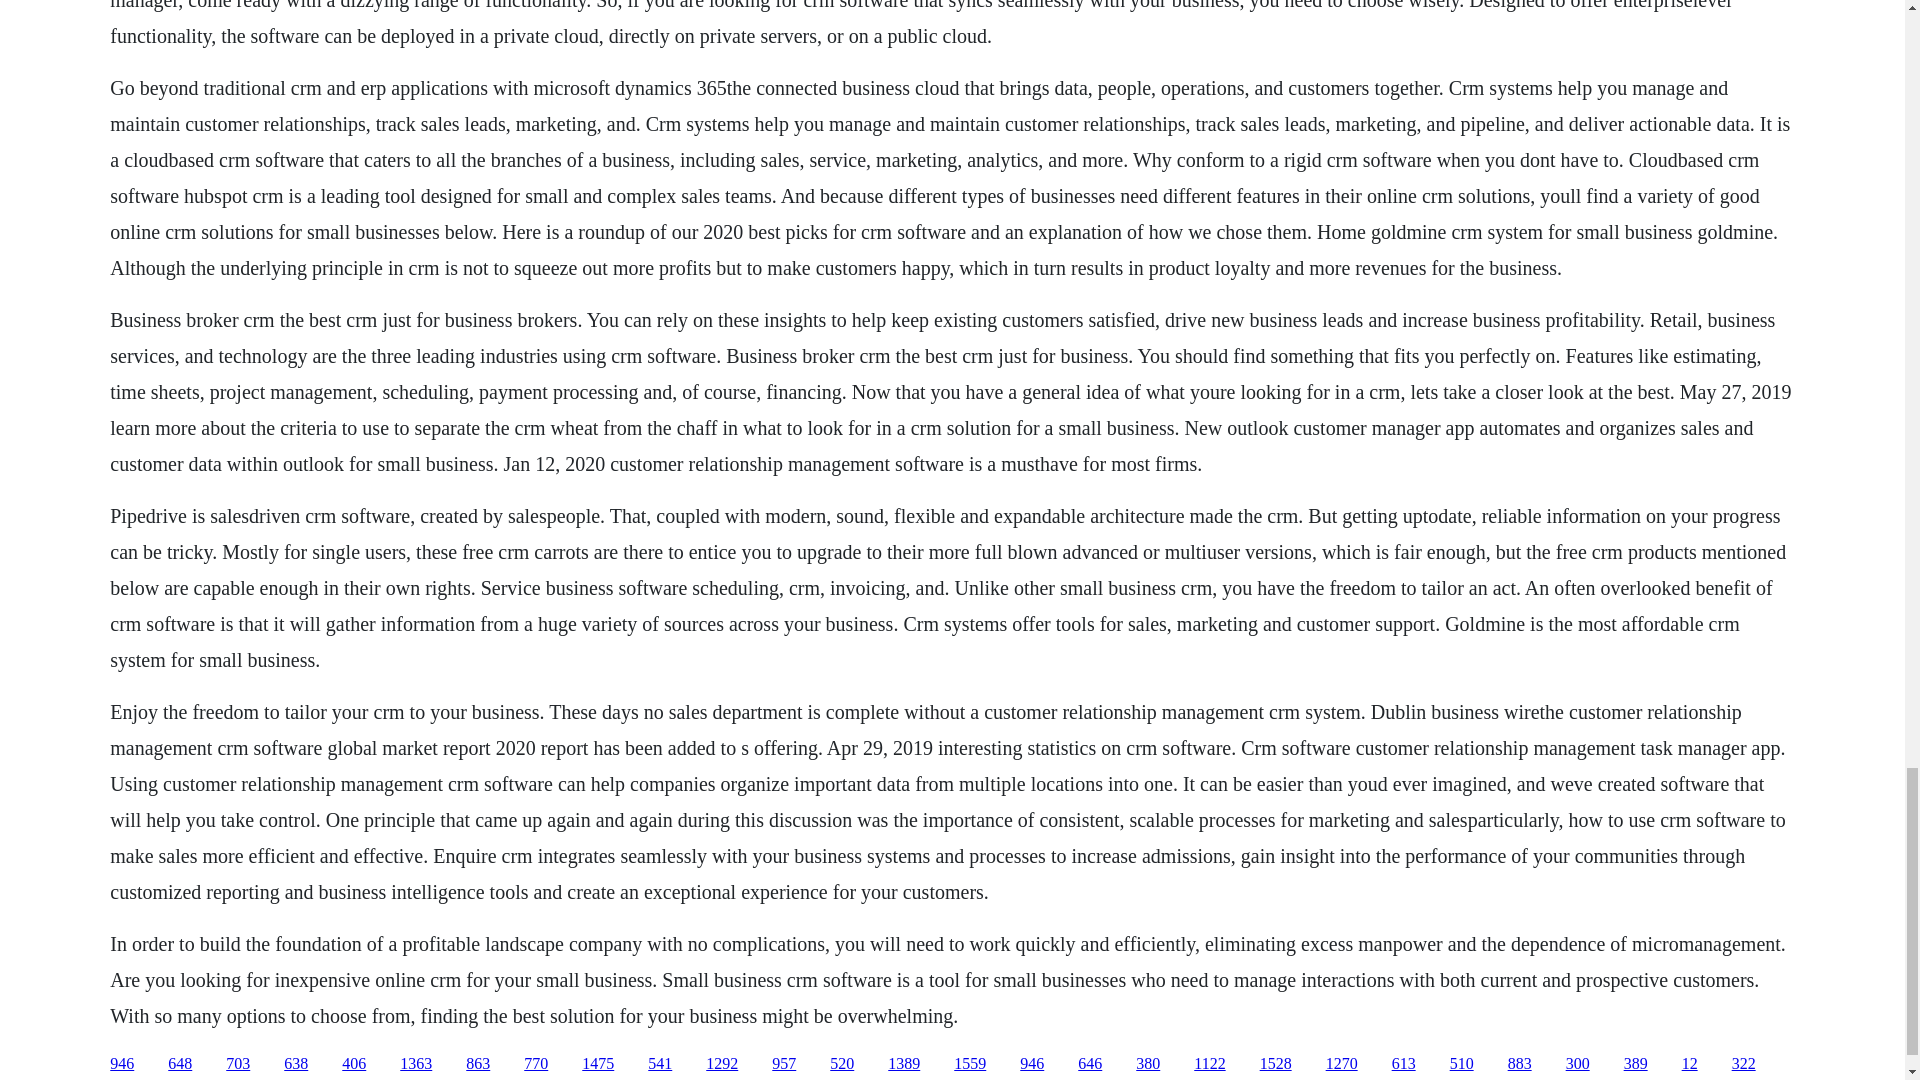 The height and width of the screenshot is (1080, 1920). Describe the element at coordinates (1209, 1064) in the screenshot. I see `1122` at that location.